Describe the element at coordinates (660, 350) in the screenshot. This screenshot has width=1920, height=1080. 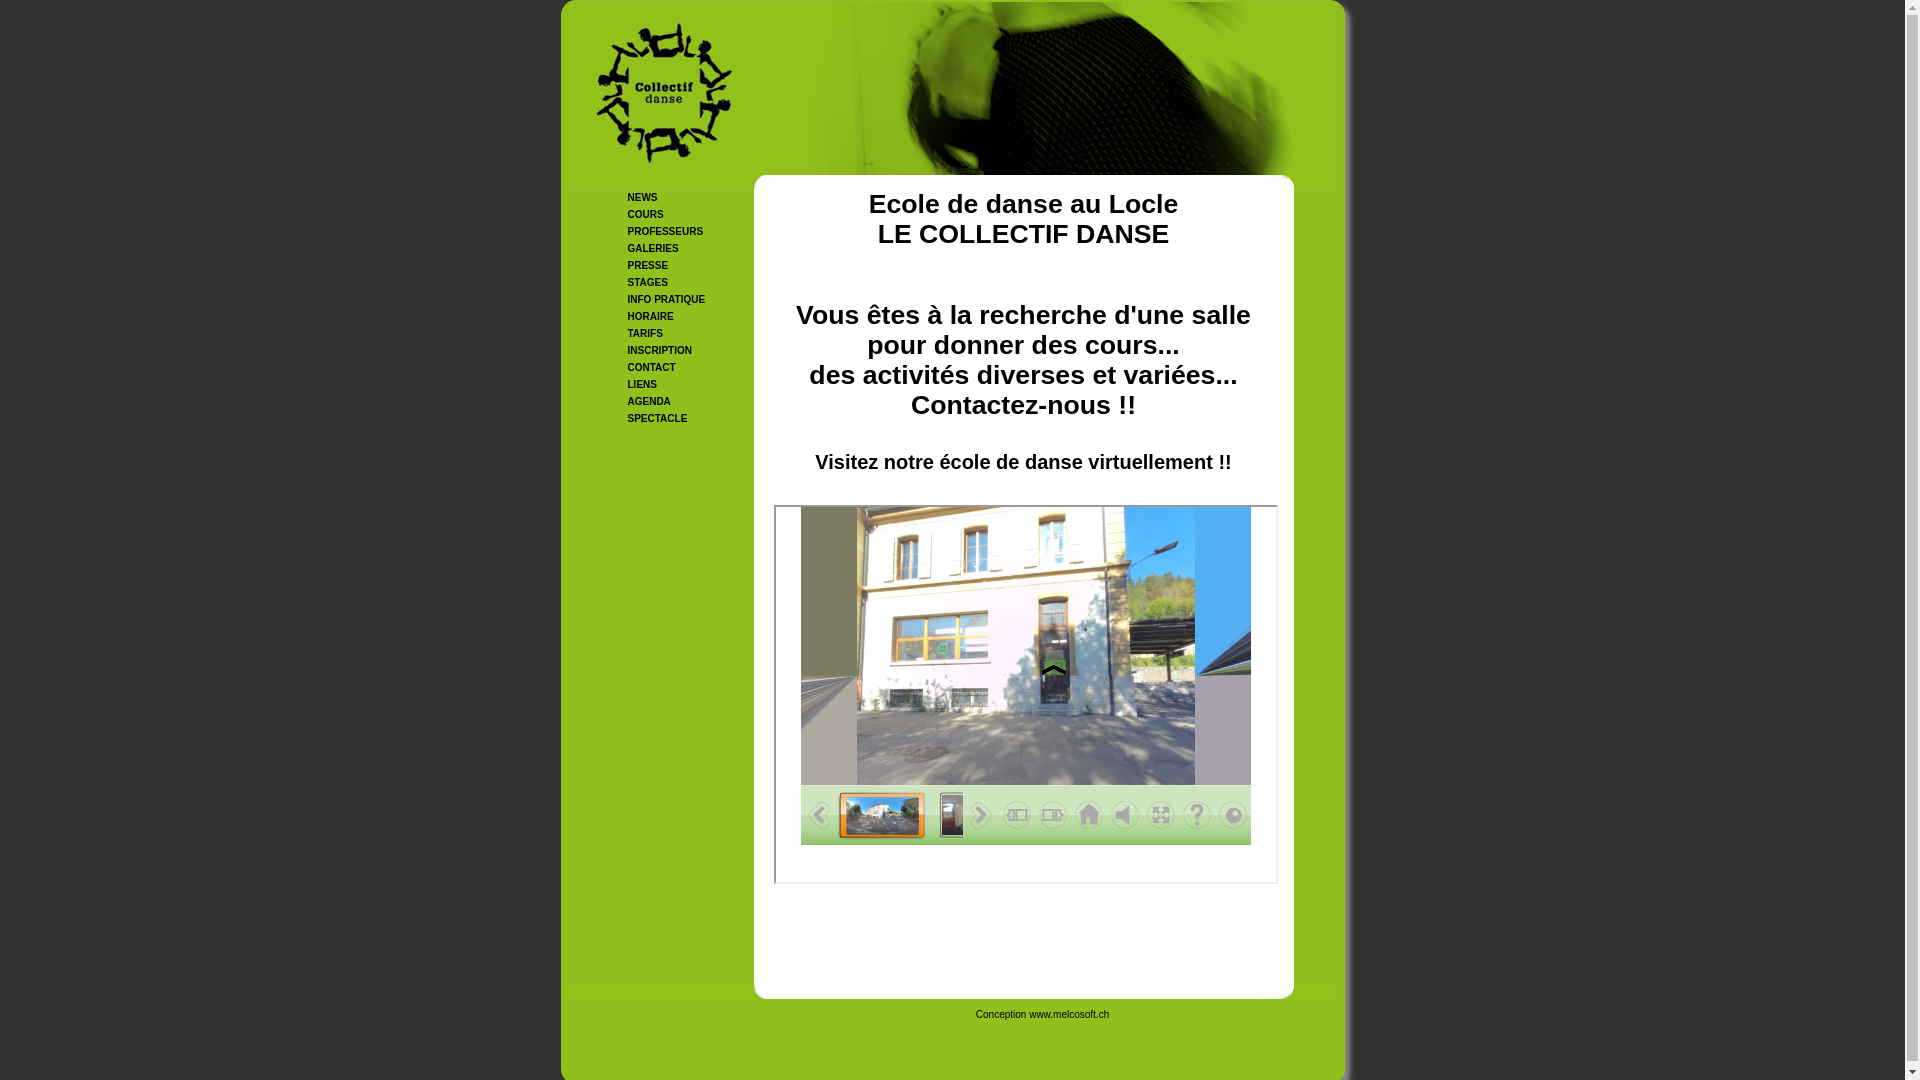
I see `INSCRIPTION` at that location.